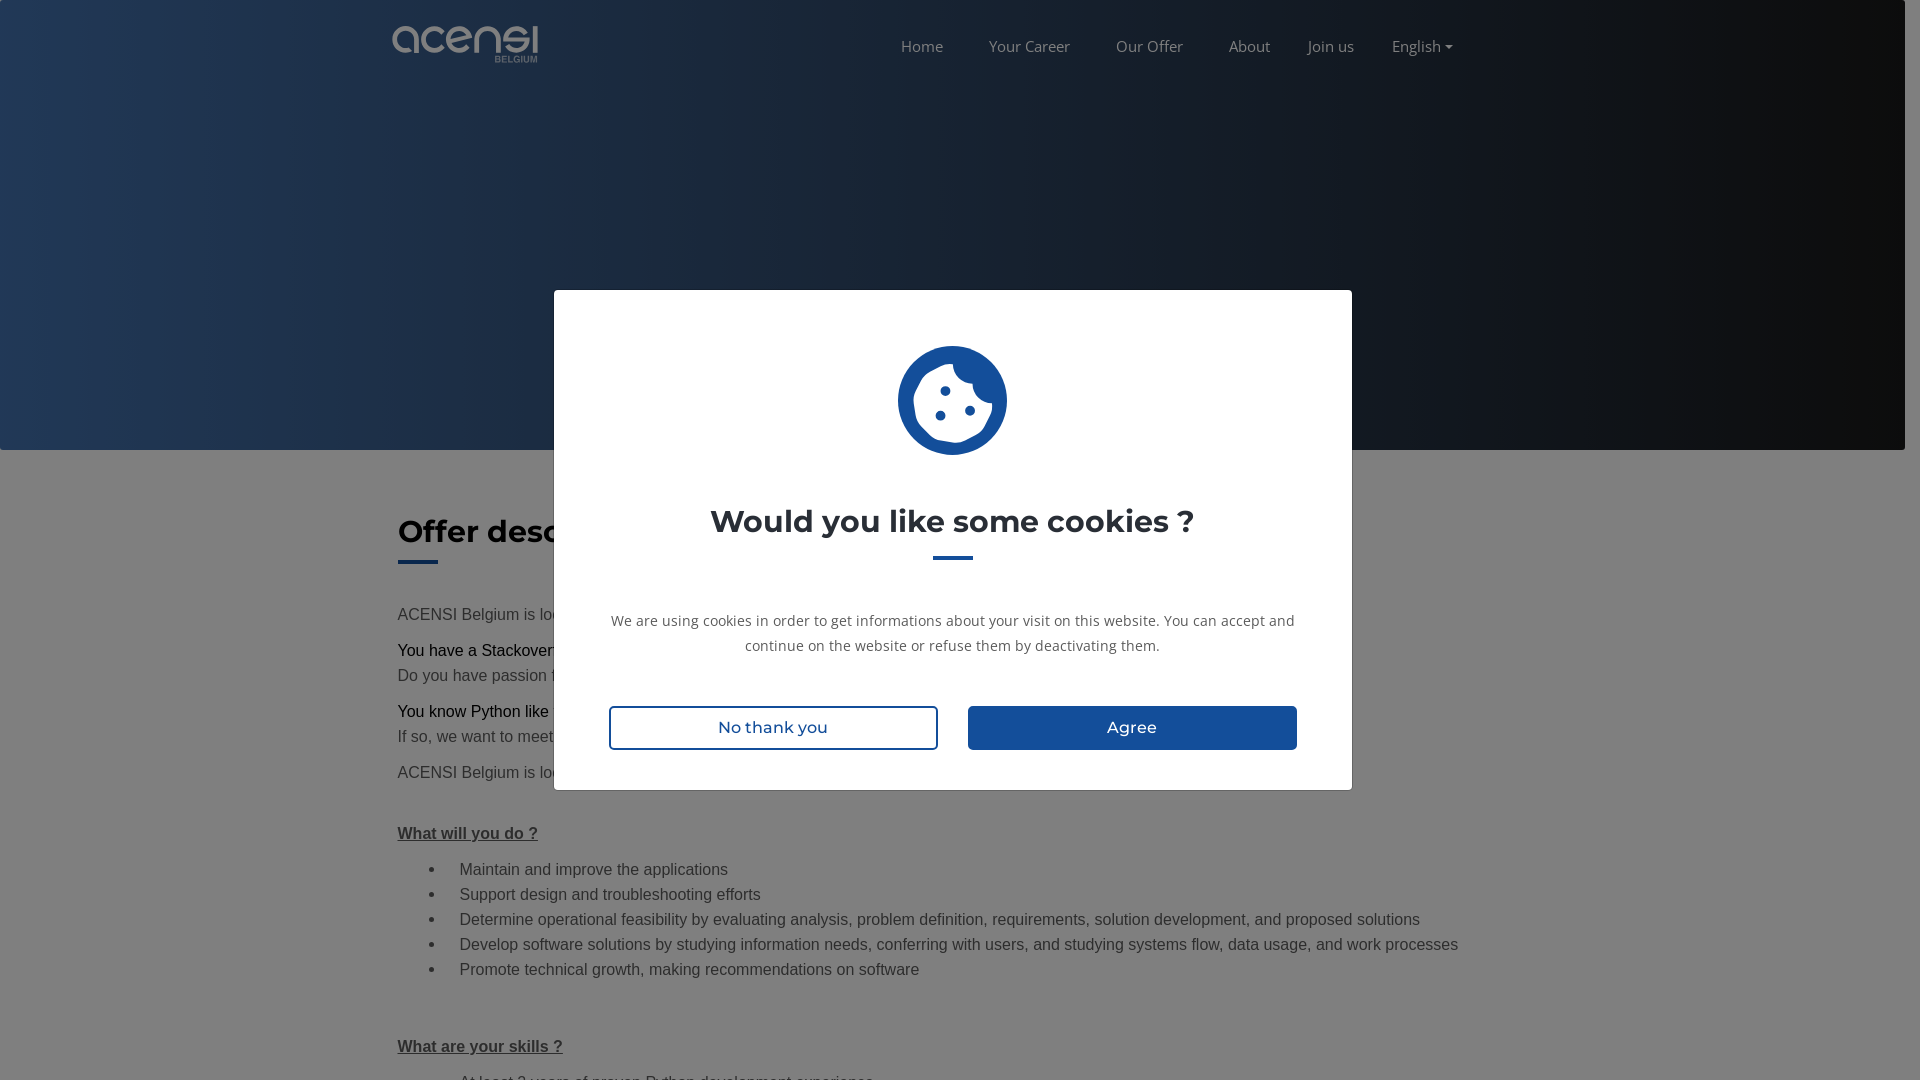 This screenshot has height=1080, width=1920. I want to click on English, so click(1422, 46).